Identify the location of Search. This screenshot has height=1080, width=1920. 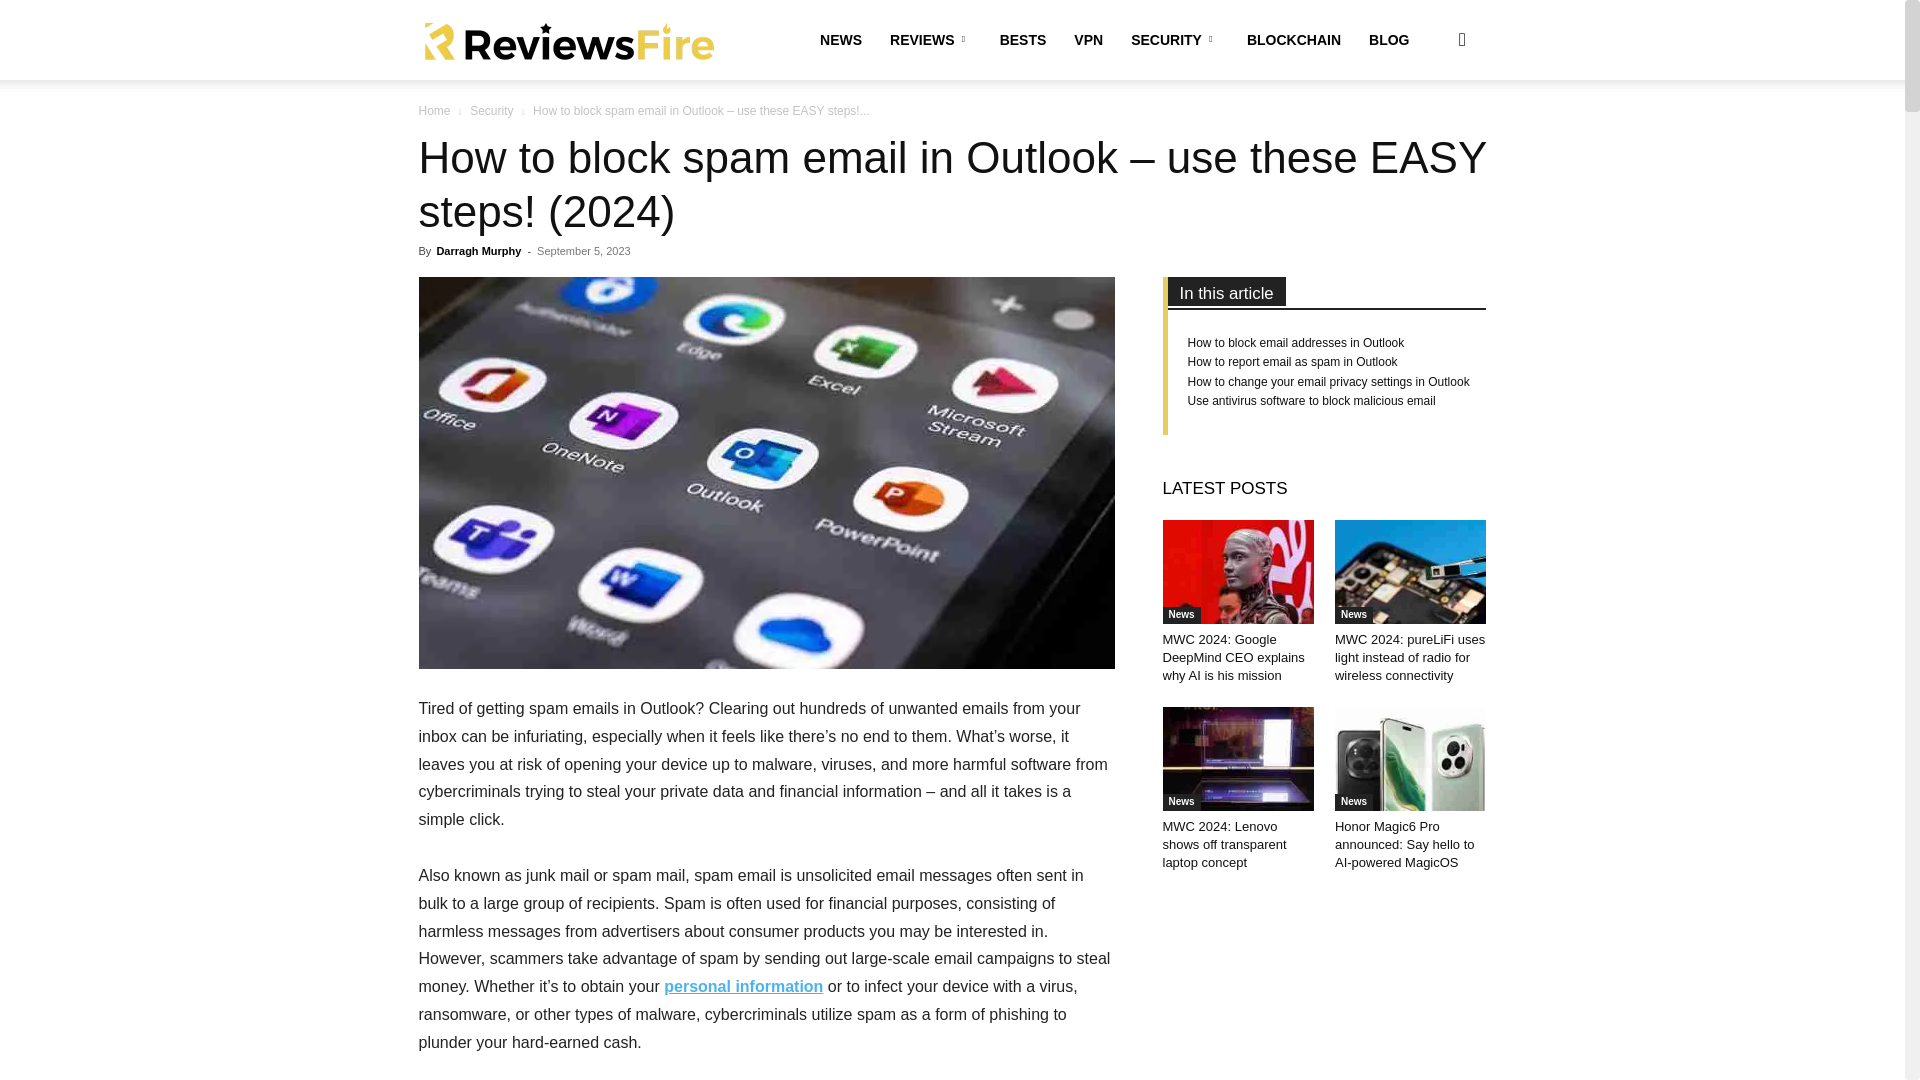
(1430, 136).